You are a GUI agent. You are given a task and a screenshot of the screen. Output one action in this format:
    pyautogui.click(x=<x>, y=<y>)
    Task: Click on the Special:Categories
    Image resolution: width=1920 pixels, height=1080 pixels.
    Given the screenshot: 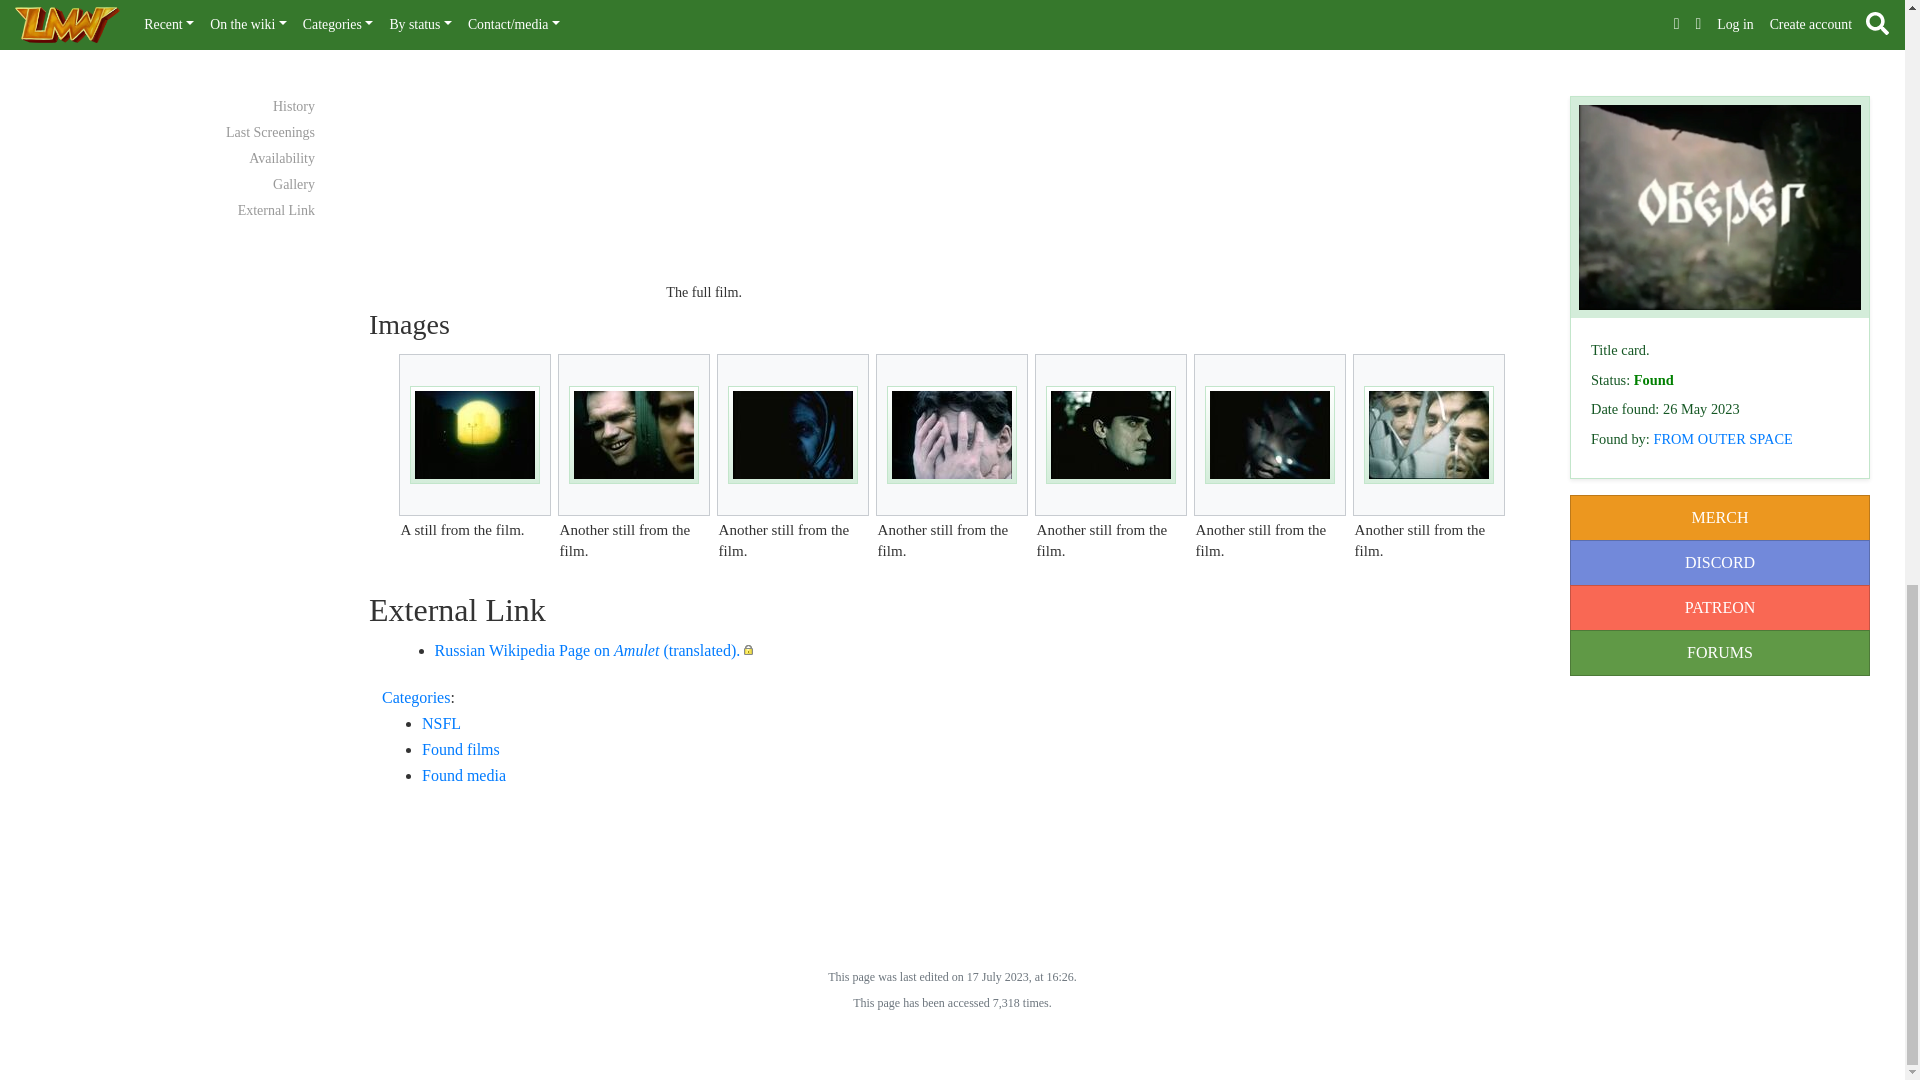 What is the action you would take?
    pyautogui.click(x=416, y=698)
    